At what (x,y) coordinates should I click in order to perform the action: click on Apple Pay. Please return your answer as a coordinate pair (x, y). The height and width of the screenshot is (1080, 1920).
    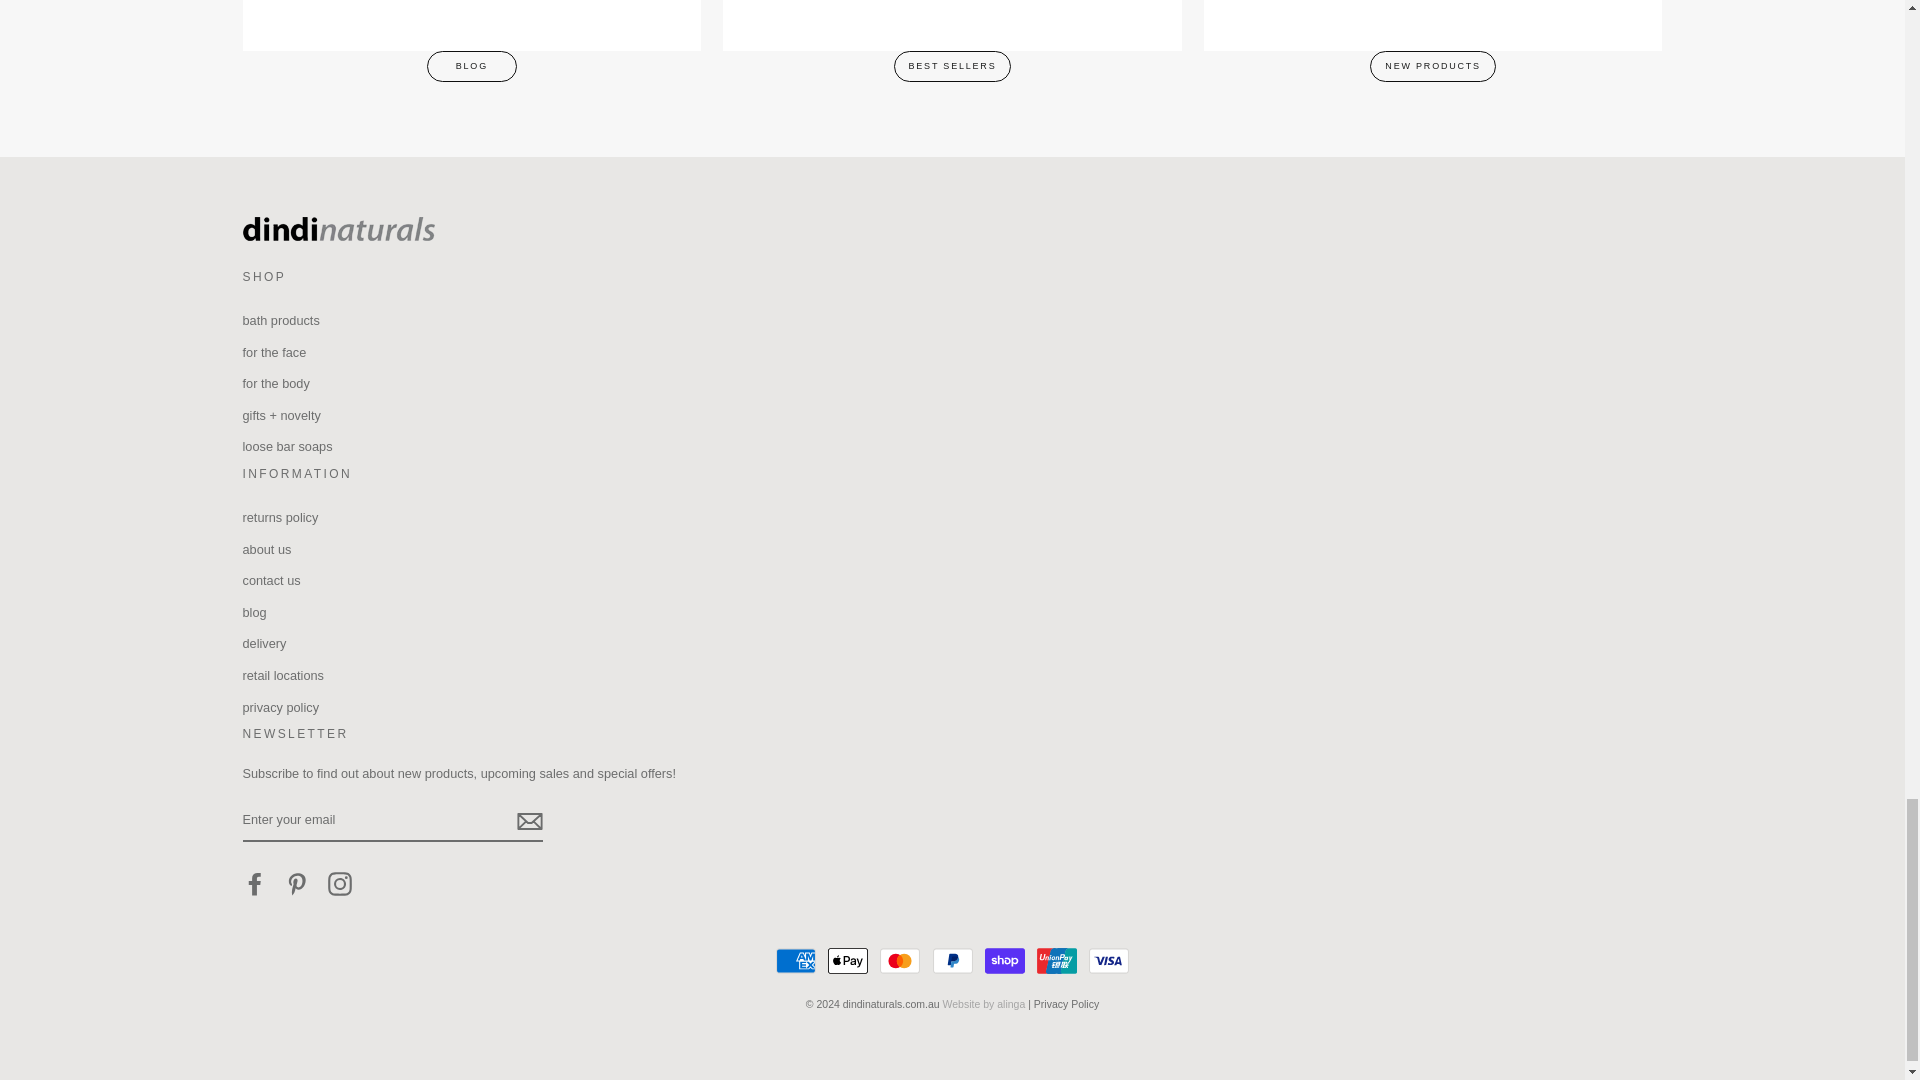
    Looking at the image, I should click on (847, 960).